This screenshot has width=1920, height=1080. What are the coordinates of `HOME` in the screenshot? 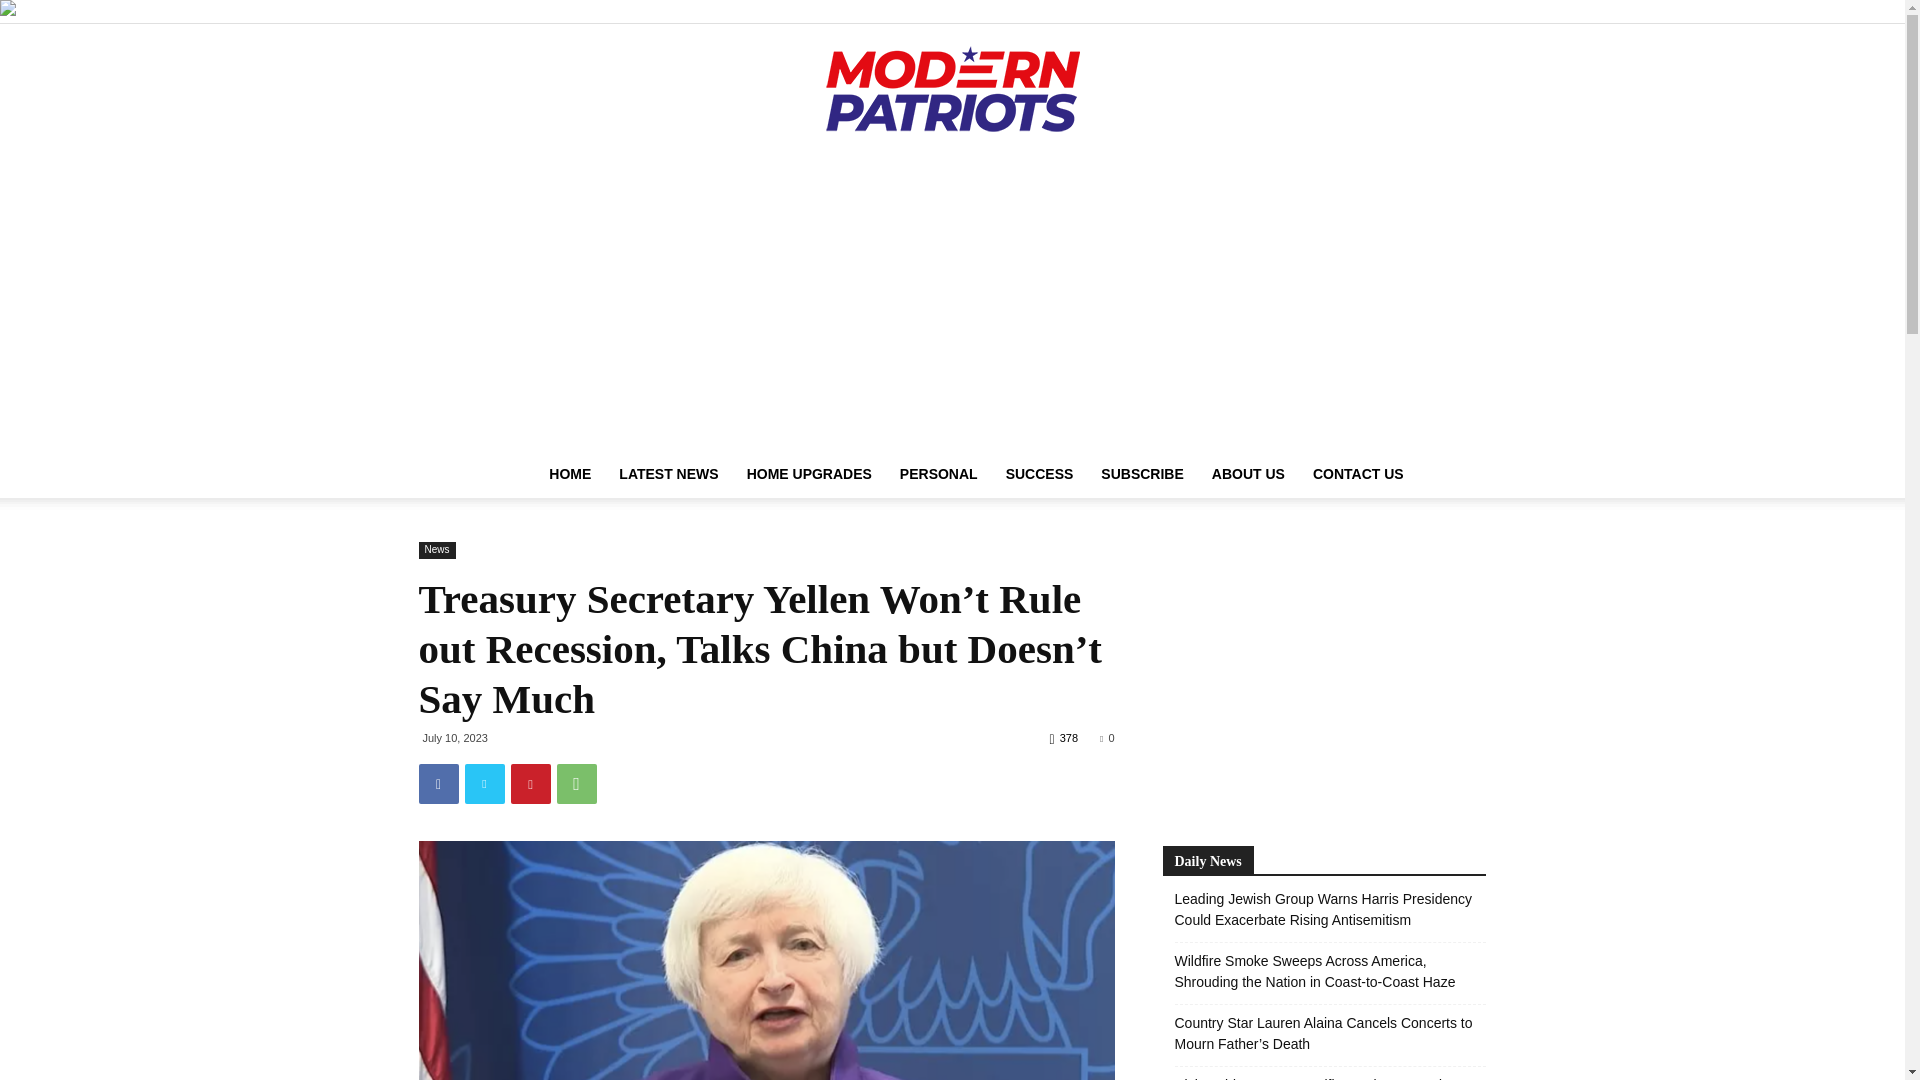 It's located at (570, 474).